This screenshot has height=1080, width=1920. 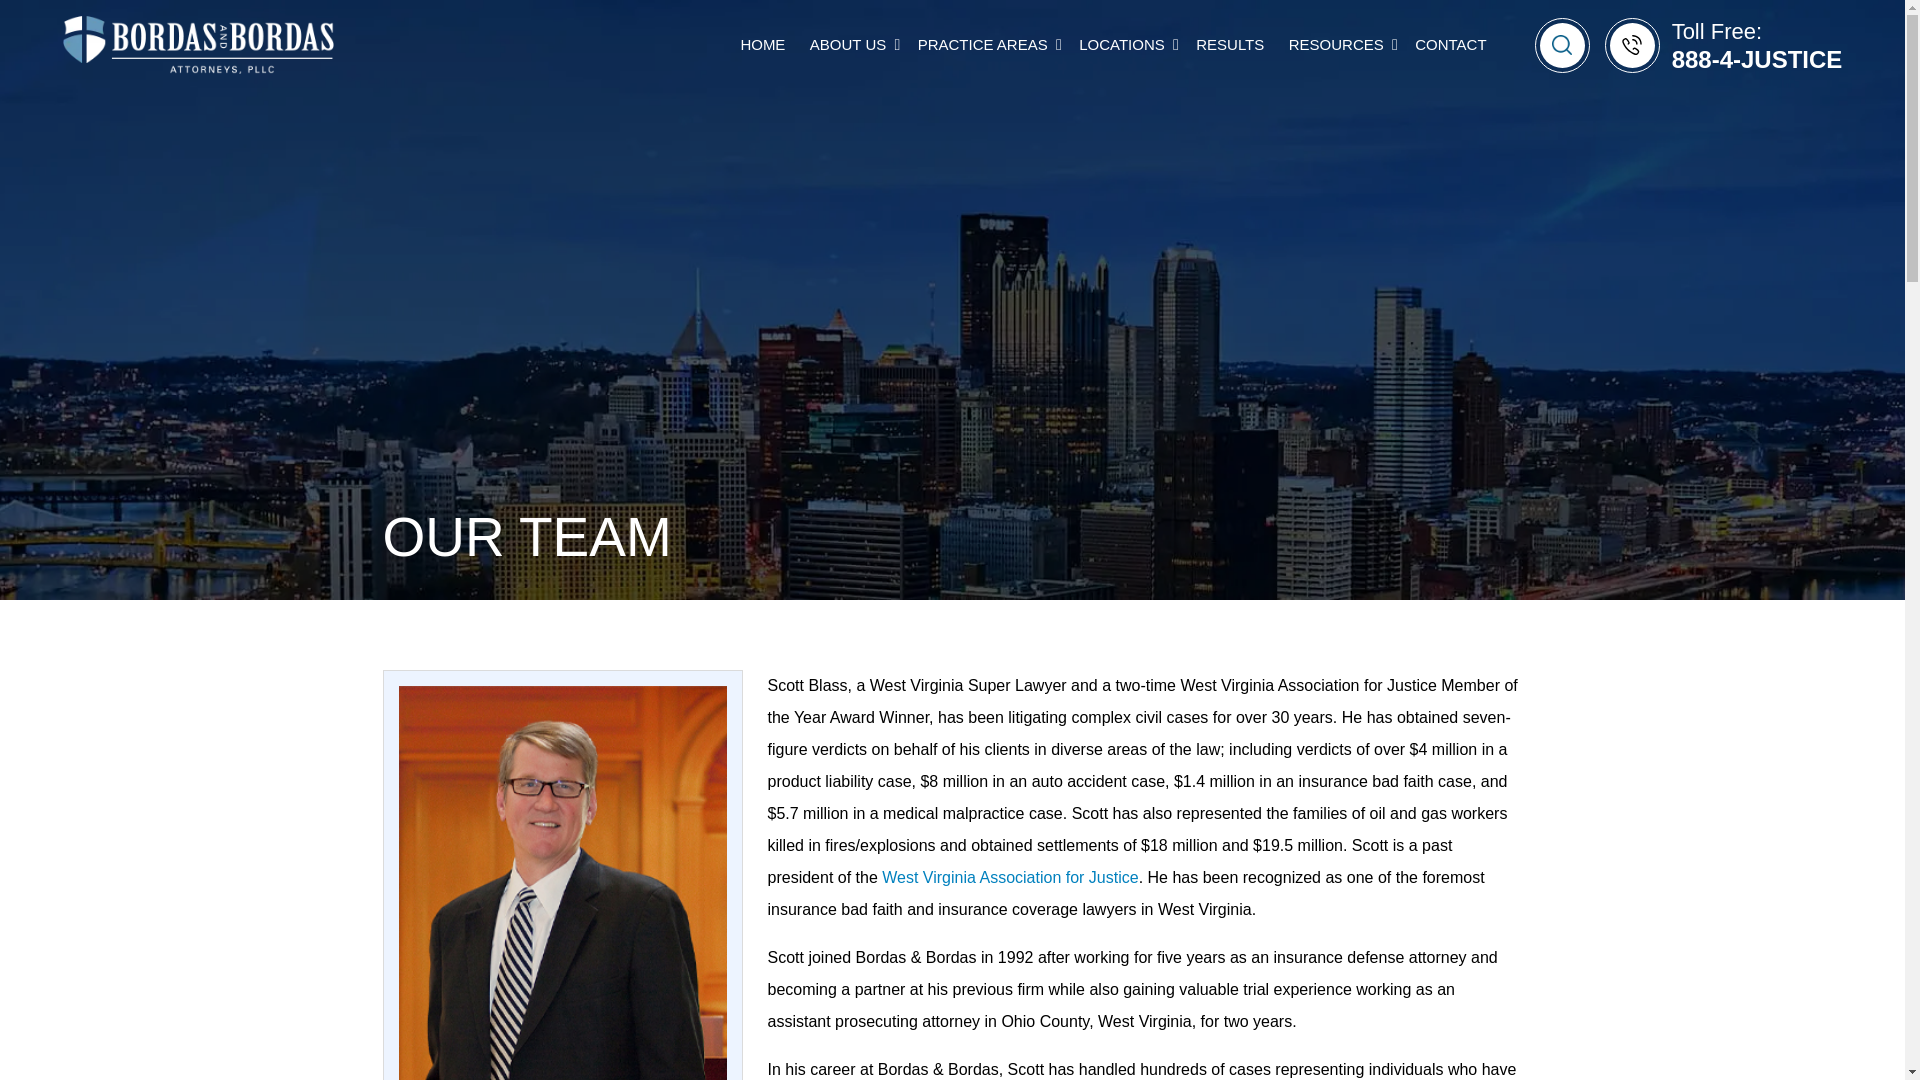 What do you see at coordinates (1230, 45) in the screenshot?
I see `RESULTS` at bounding box center [1230, 45].